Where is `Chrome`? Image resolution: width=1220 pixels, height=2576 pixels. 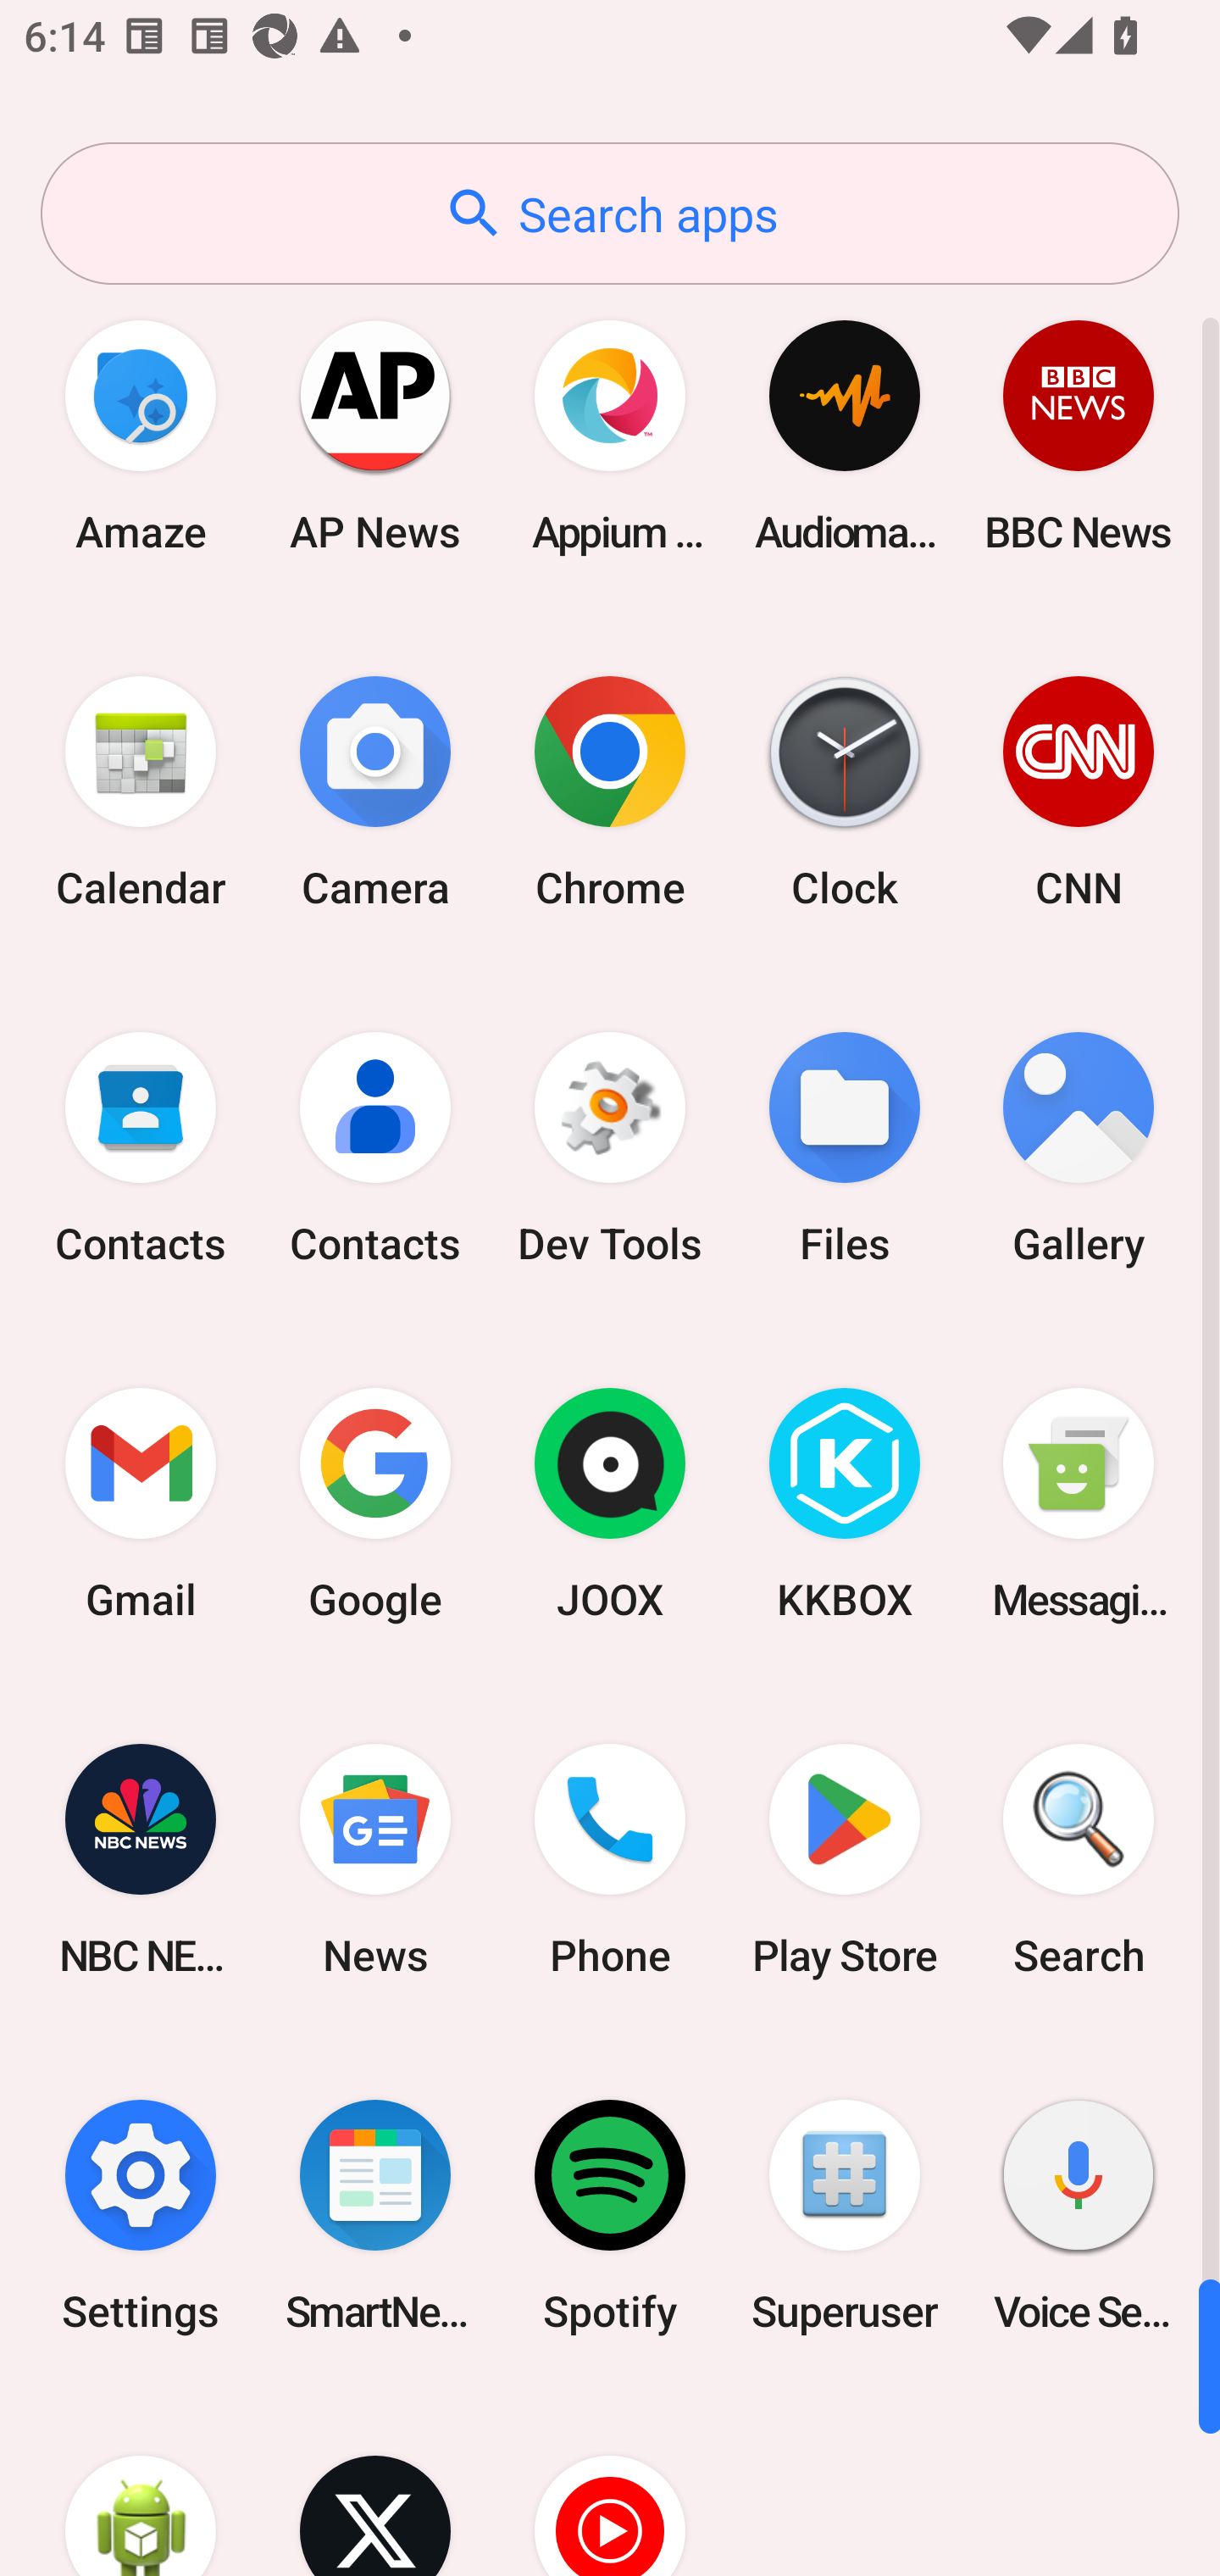
Chrome is located at coordinates (610, 791).